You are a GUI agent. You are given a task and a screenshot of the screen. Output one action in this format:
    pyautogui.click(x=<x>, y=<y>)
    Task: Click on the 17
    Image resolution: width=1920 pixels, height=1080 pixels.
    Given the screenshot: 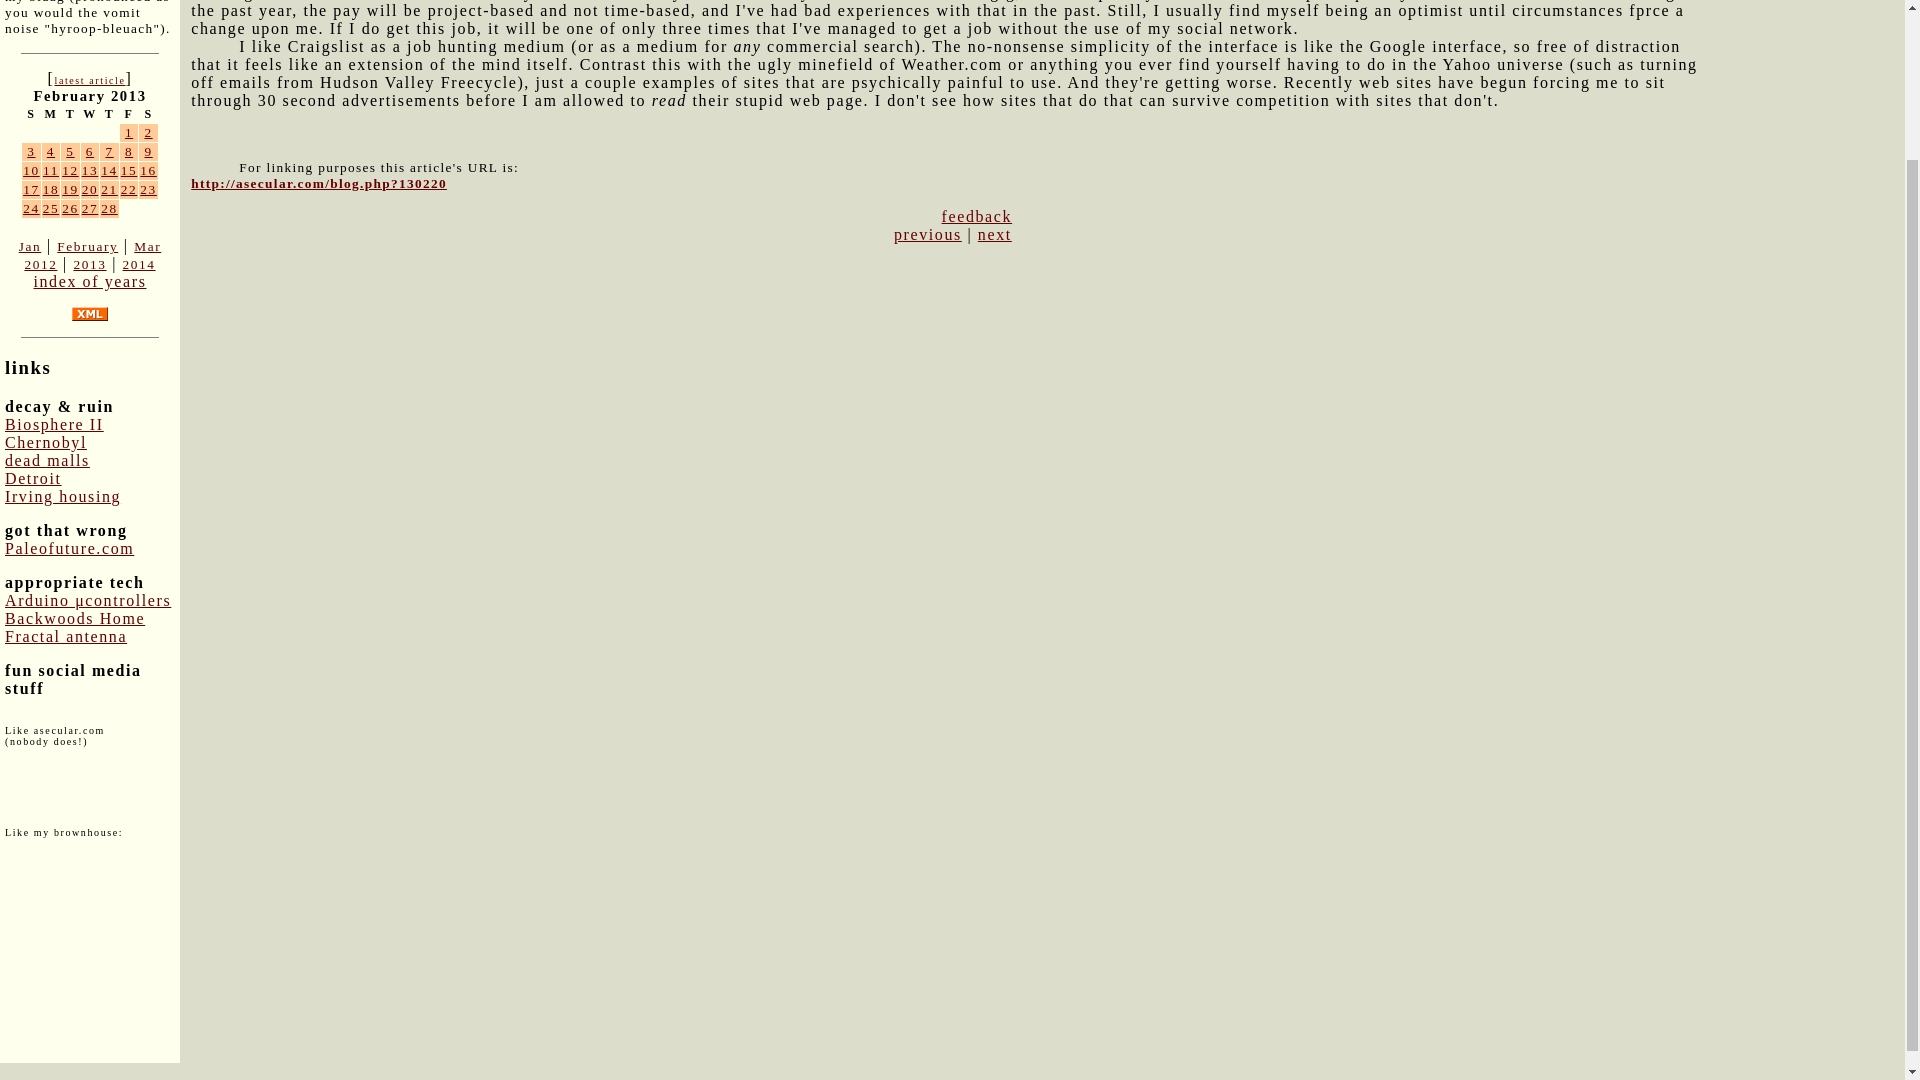 What is the action you would take?
    pyautogui.click(x=32, y=189)
    